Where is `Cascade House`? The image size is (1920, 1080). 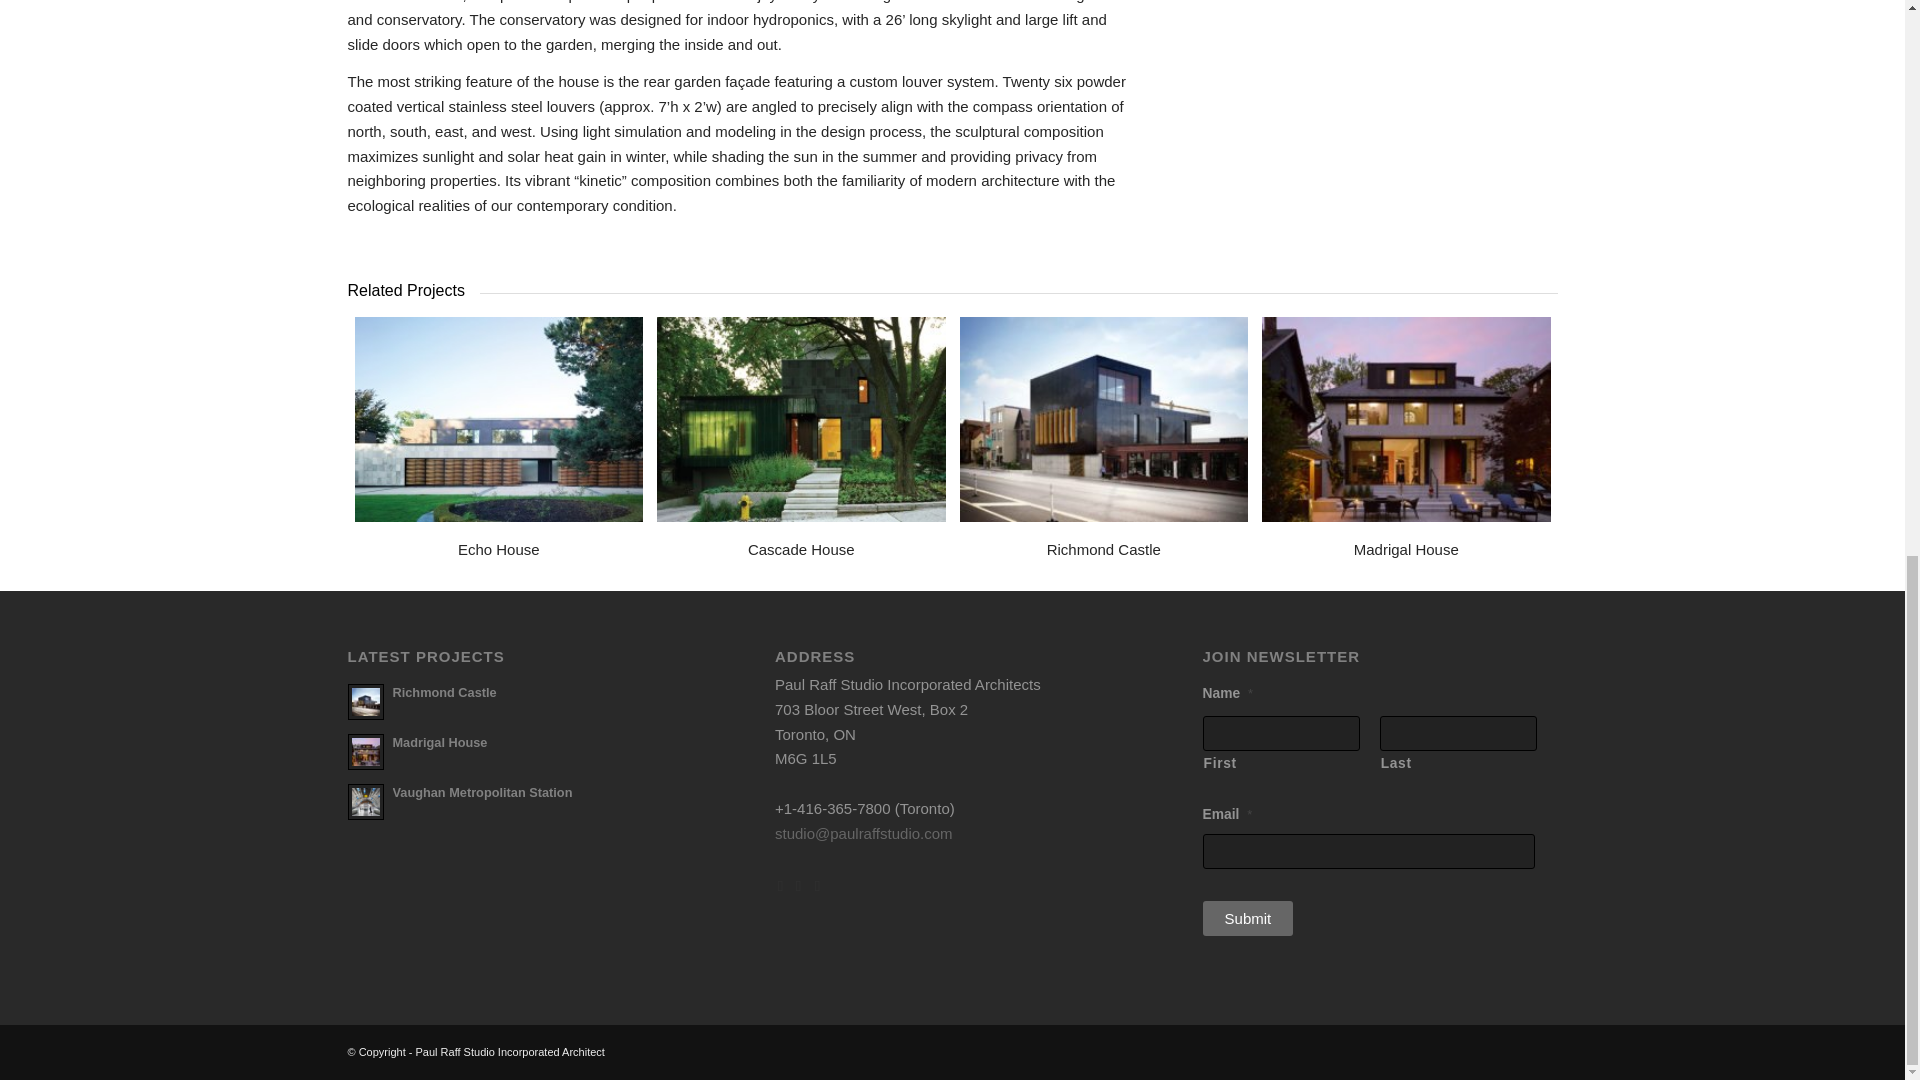
Cascade House is located at coordinates (801, 419).